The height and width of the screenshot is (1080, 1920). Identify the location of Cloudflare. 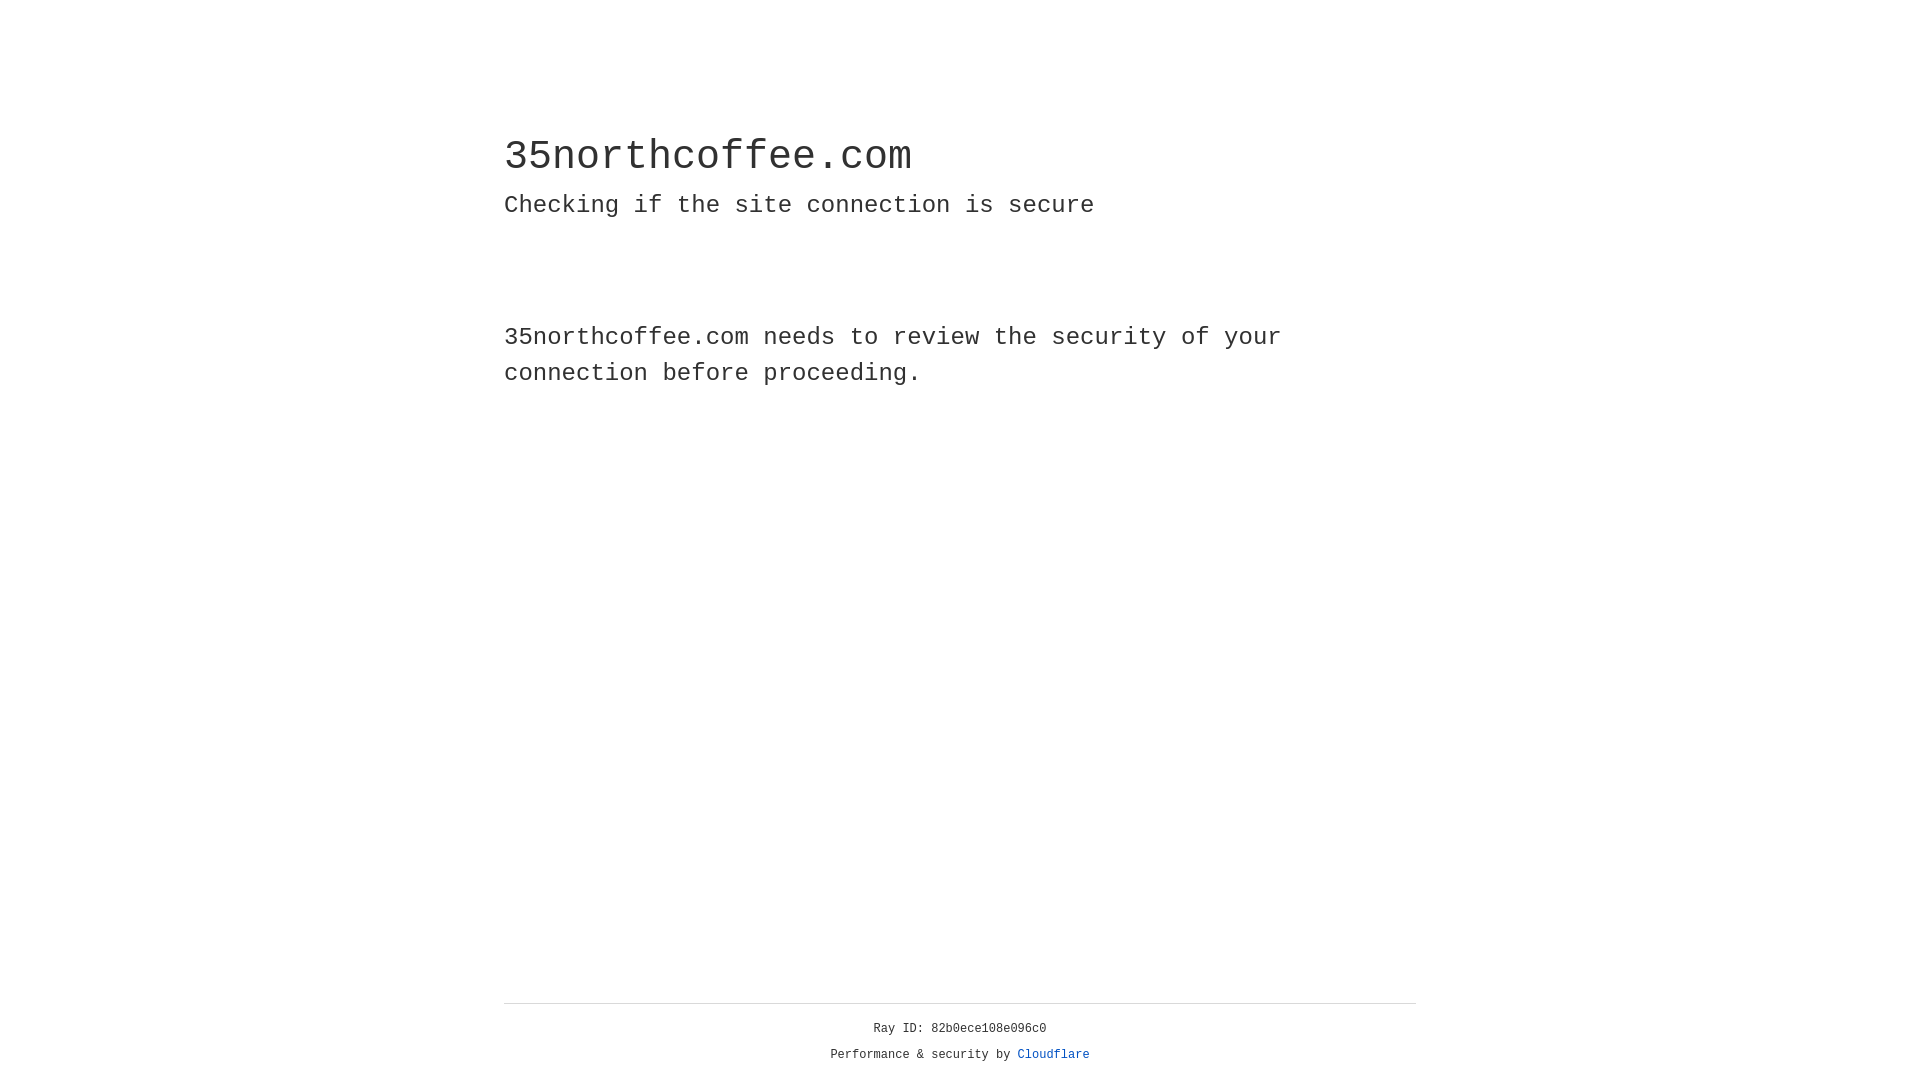
(1054, 1055).